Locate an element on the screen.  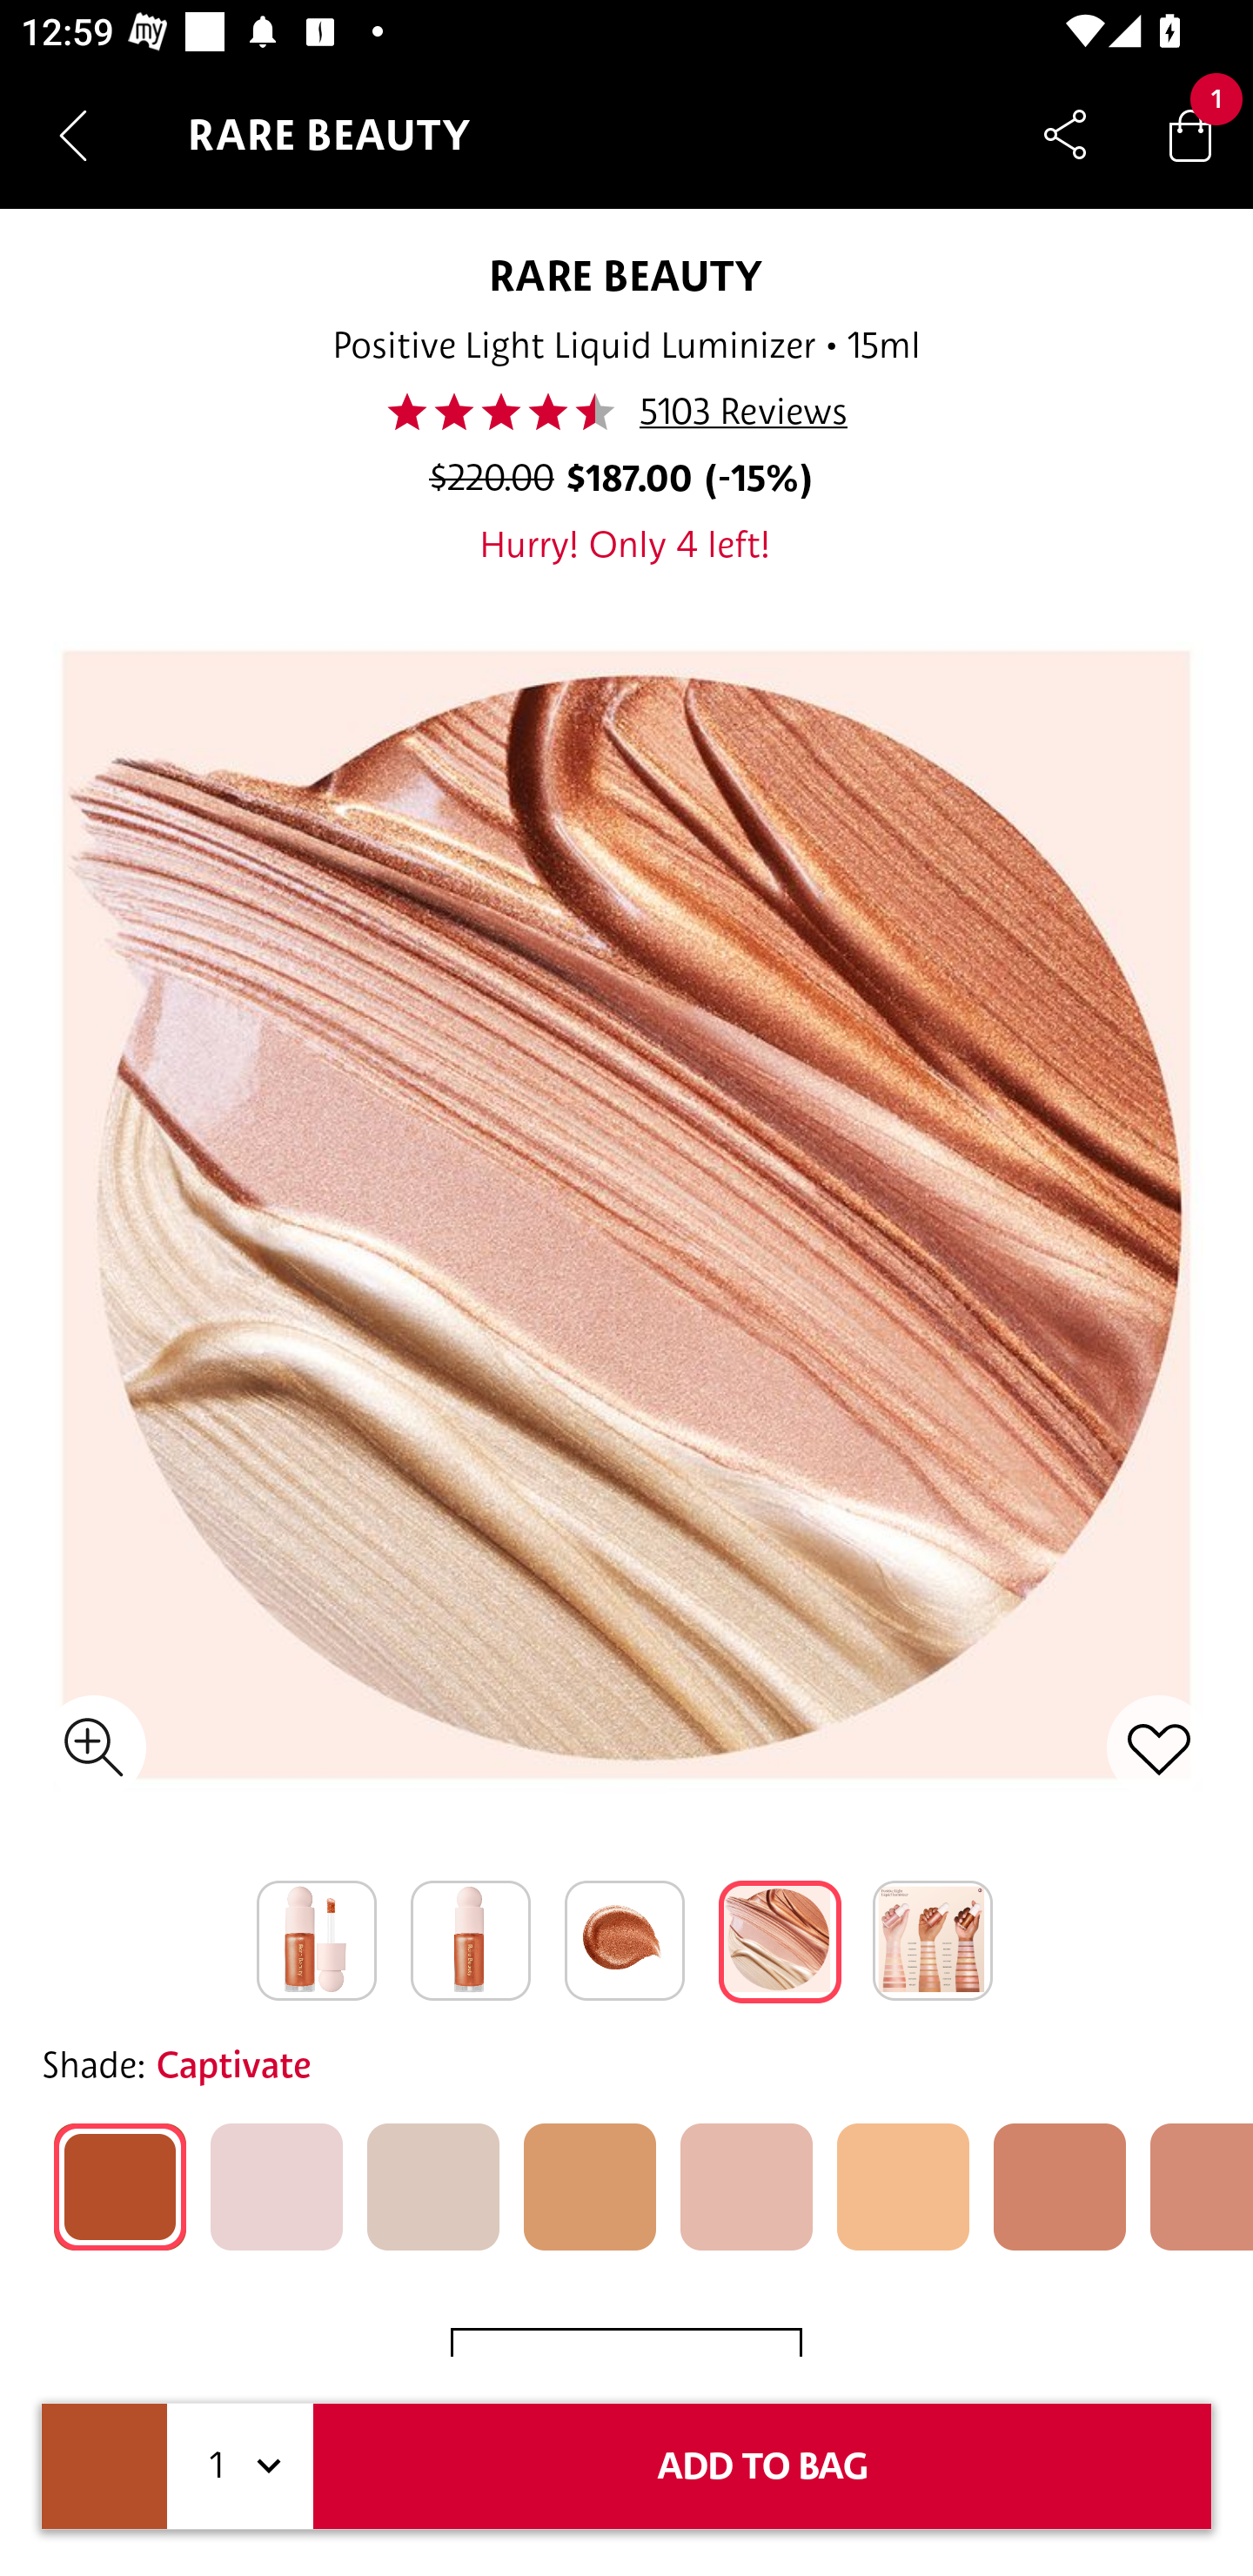
1 is located at coordinates (240, 2466).